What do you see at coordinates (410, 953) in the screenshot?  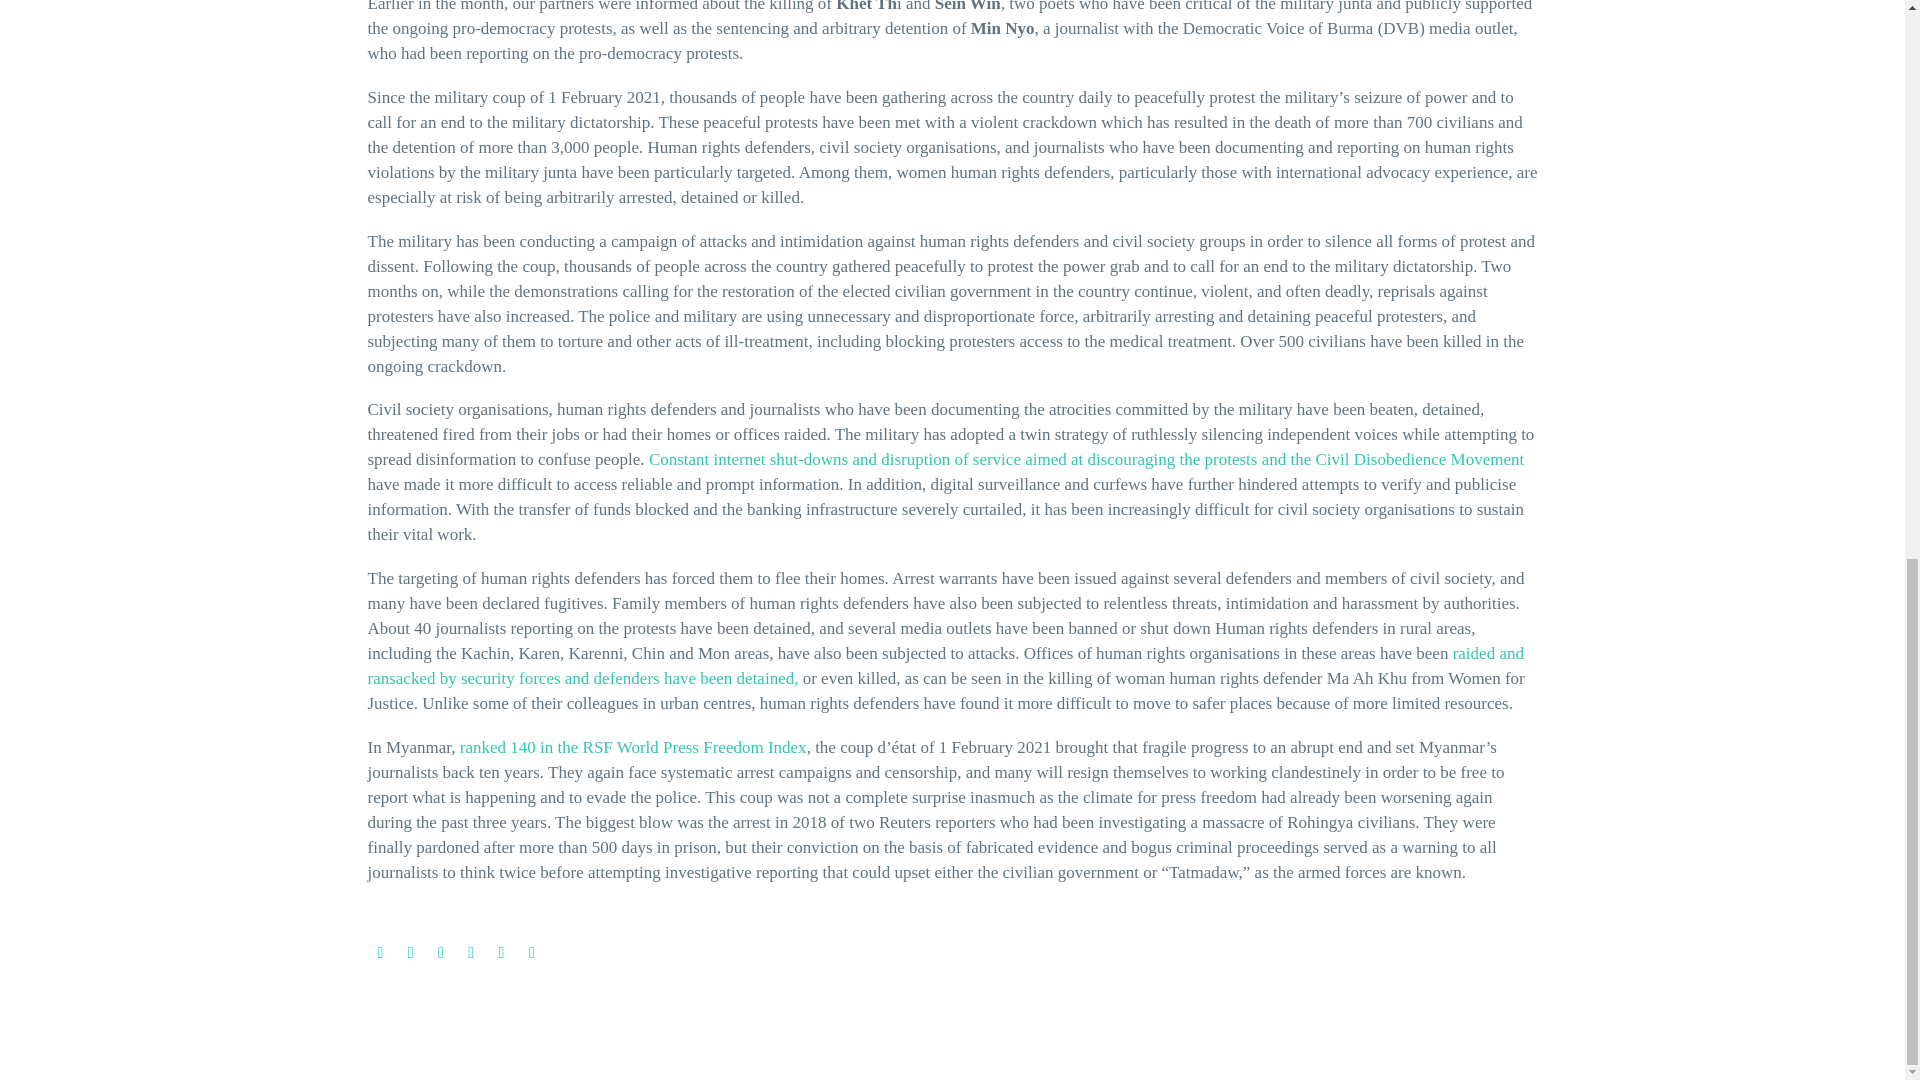 I see `Twitter` at bounding box center [410, 953].